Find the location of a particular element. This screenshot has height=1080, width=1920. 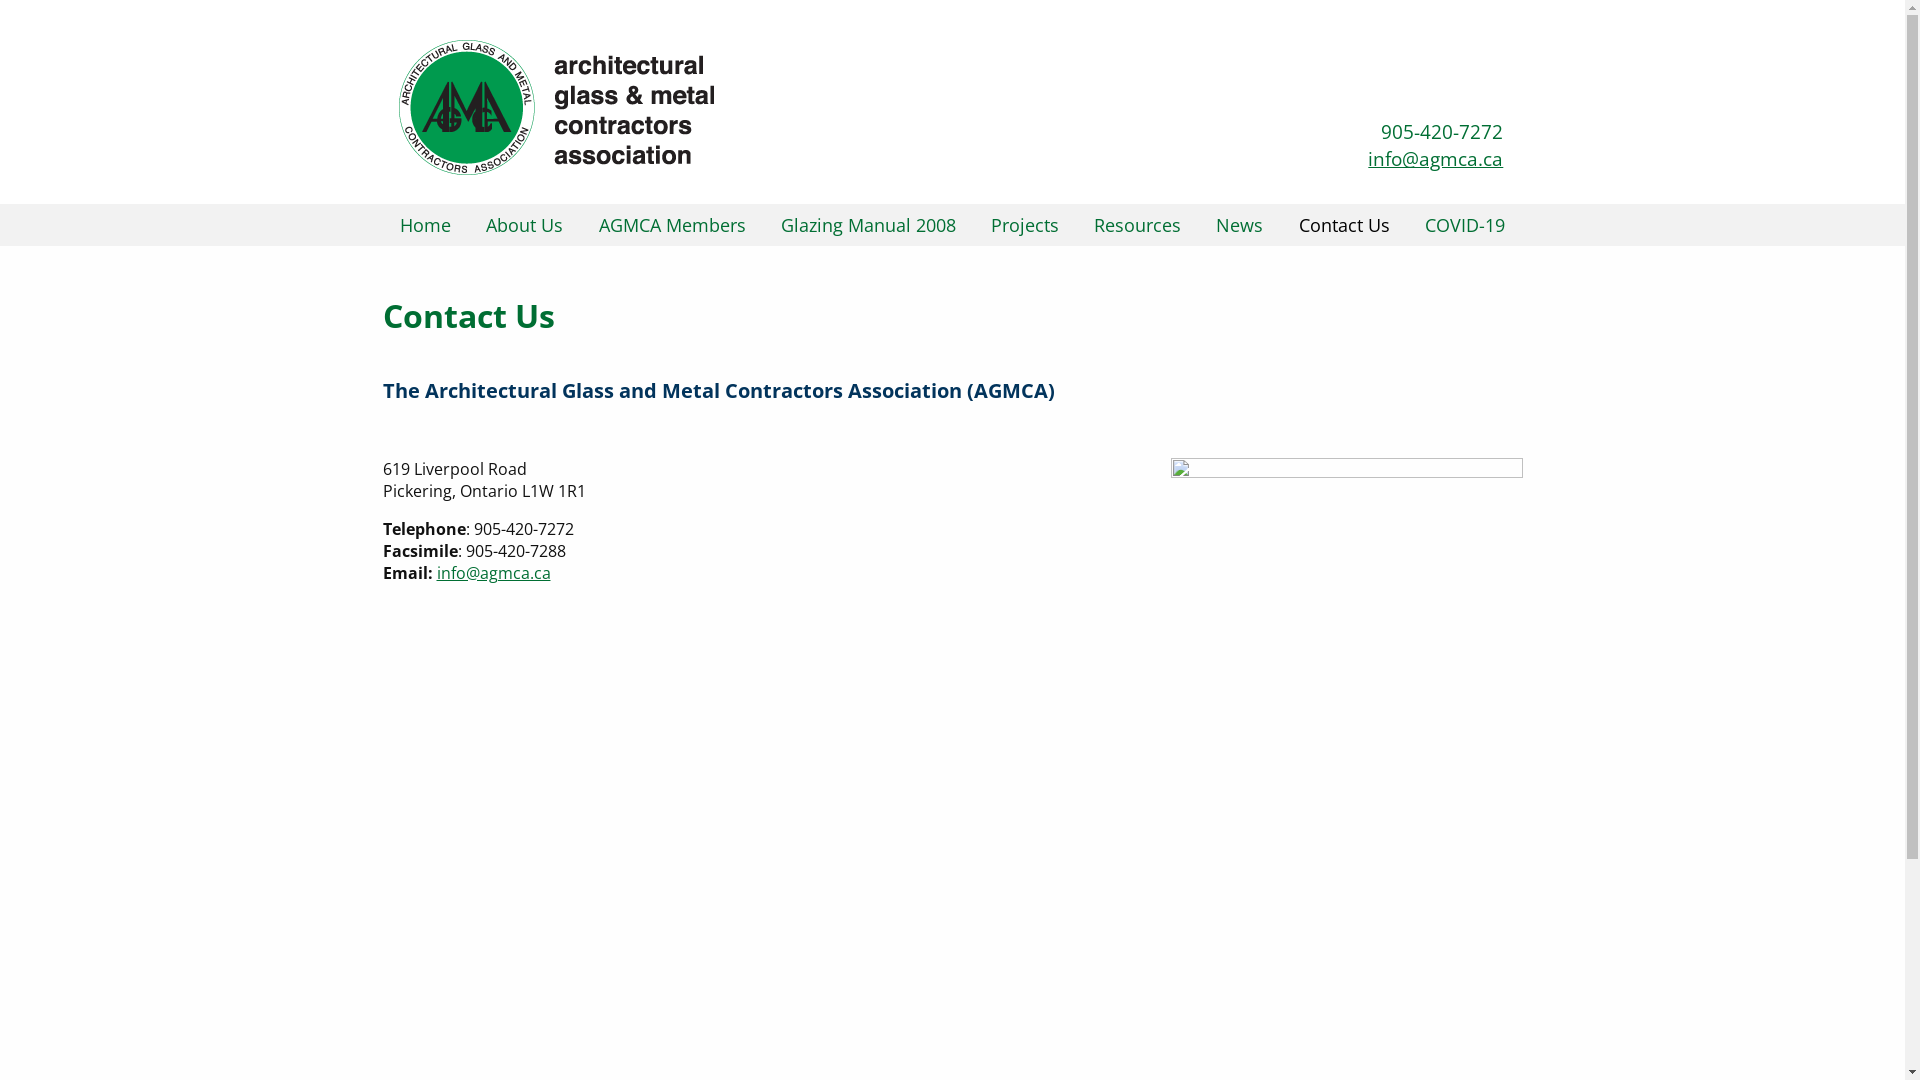

About Us is located at coordinates (526, 225).